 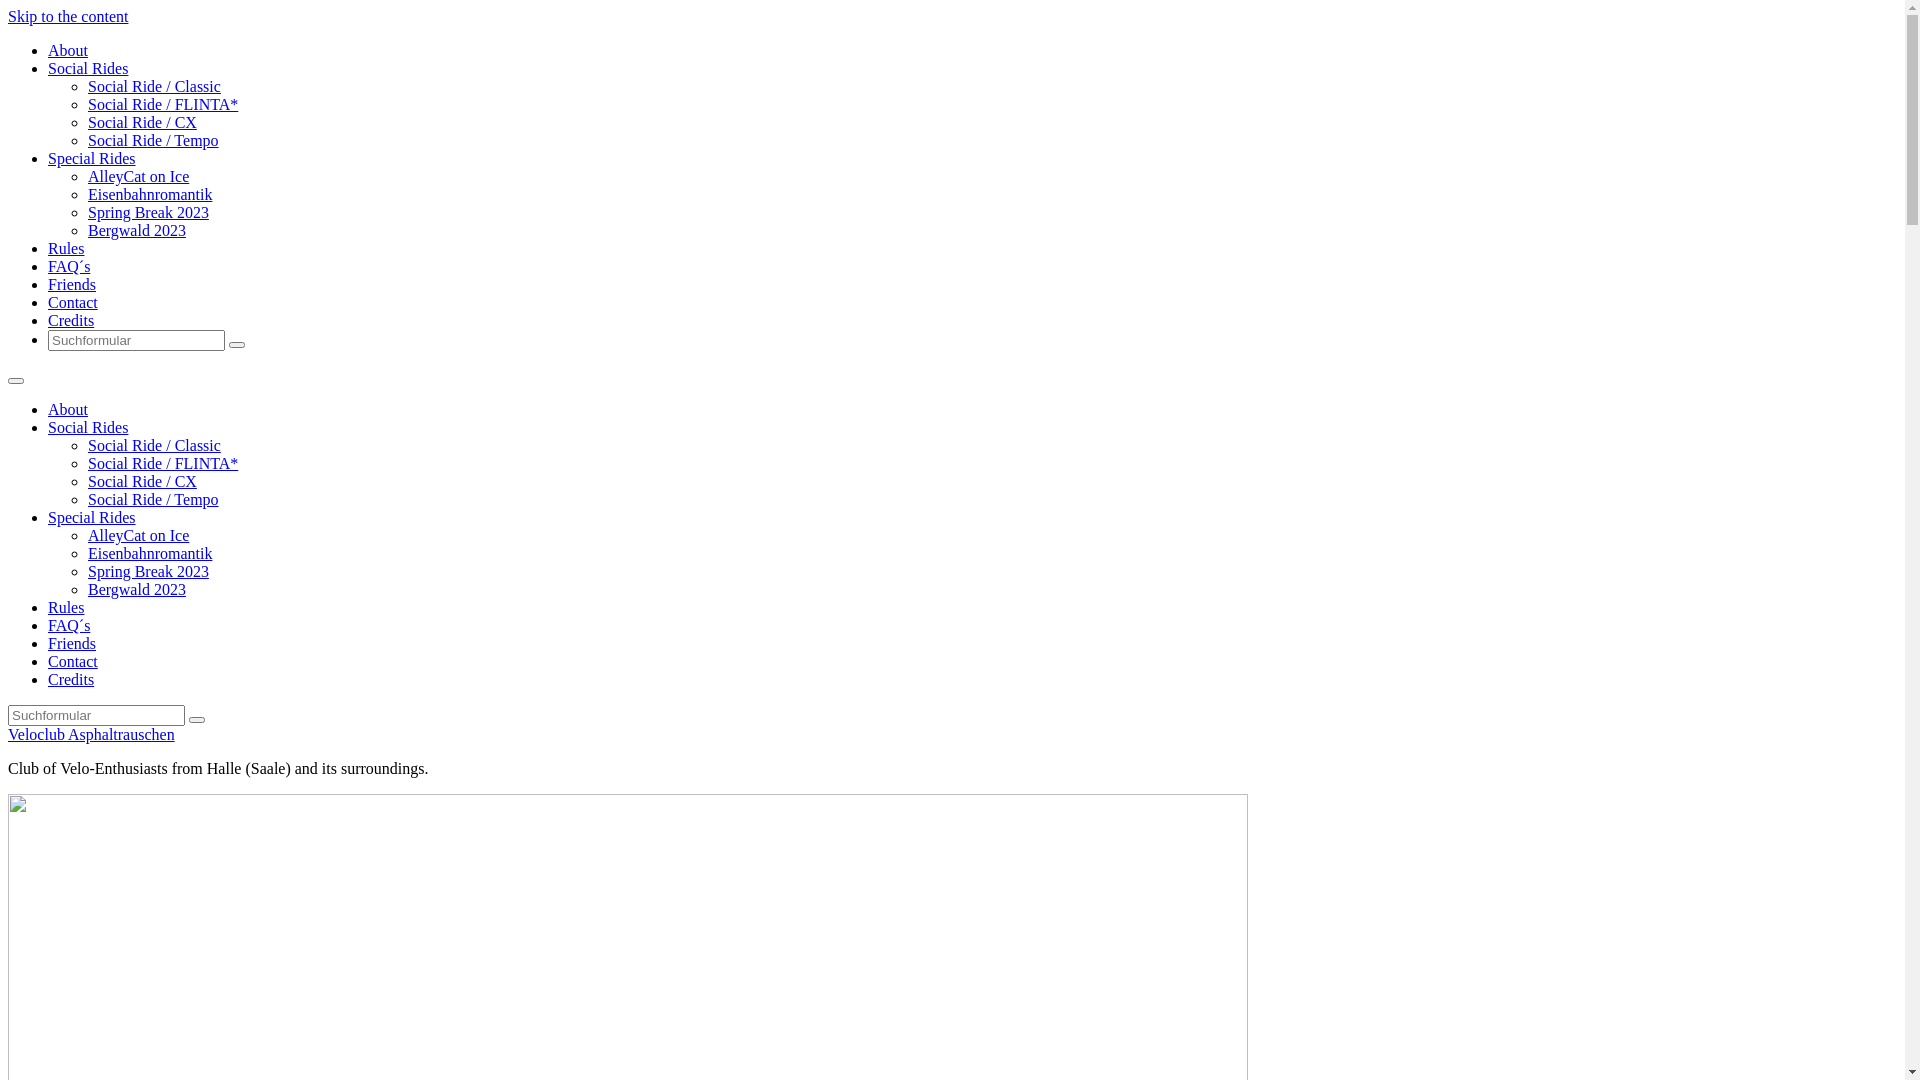 What do you see at coordinates (88, 428) in the screenshot?
I see `Social Rides` at bounding box center [88, 428].